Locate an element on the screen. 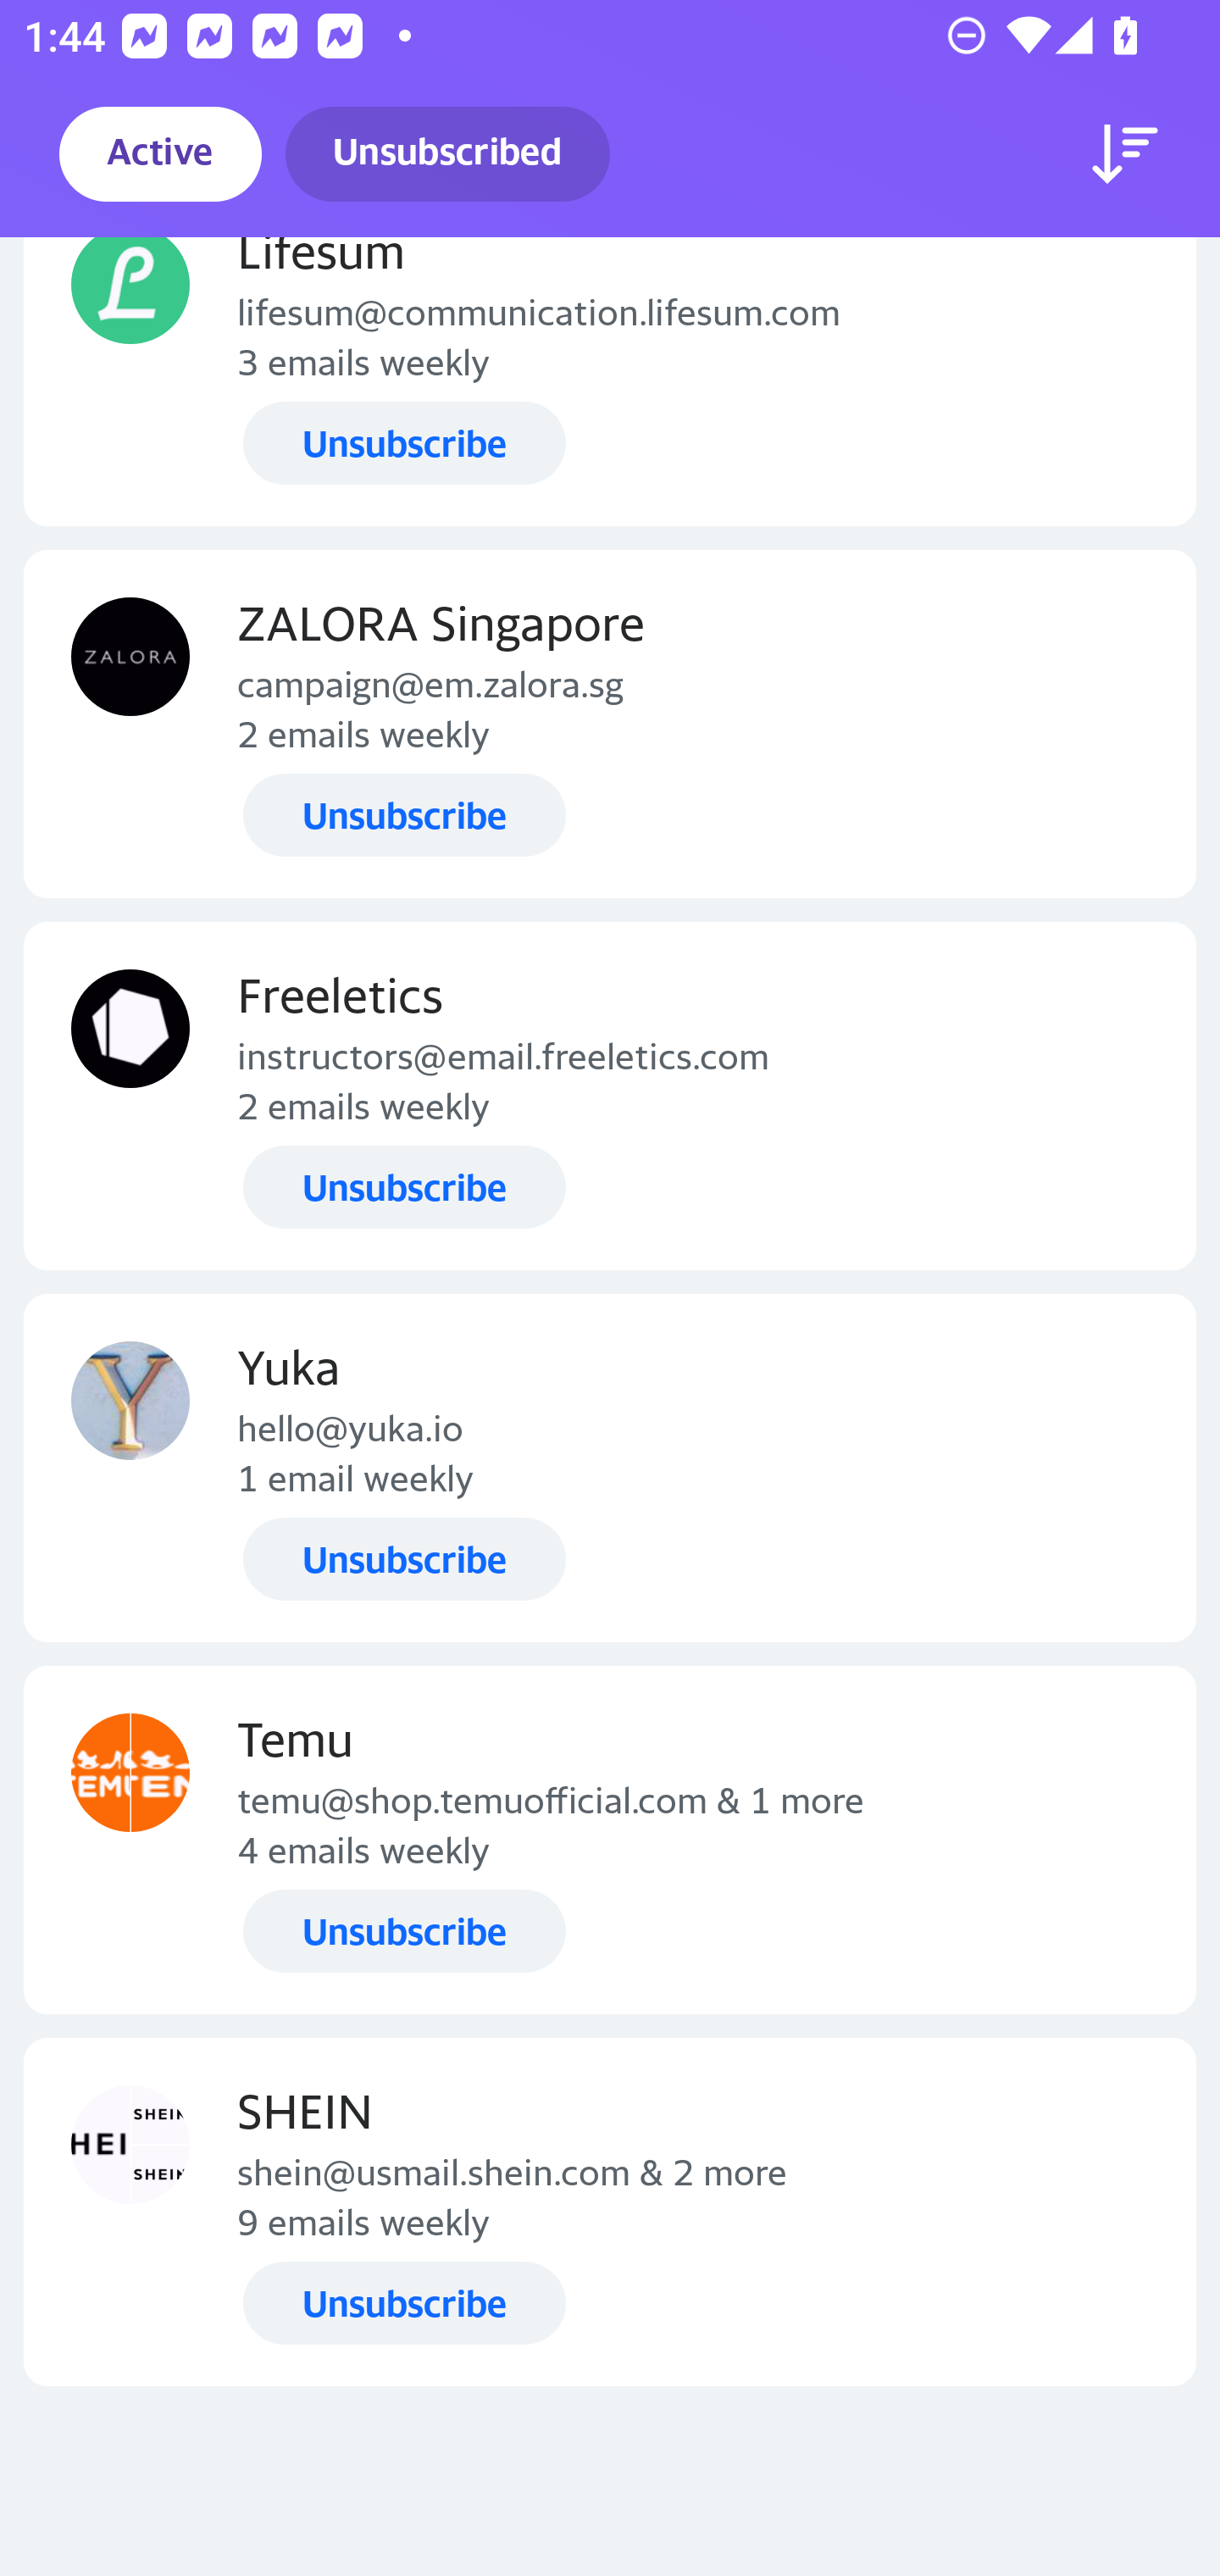 This screenshot has width=1220, height=2576. Unsubscribe is located at coordinates (404, 2303).